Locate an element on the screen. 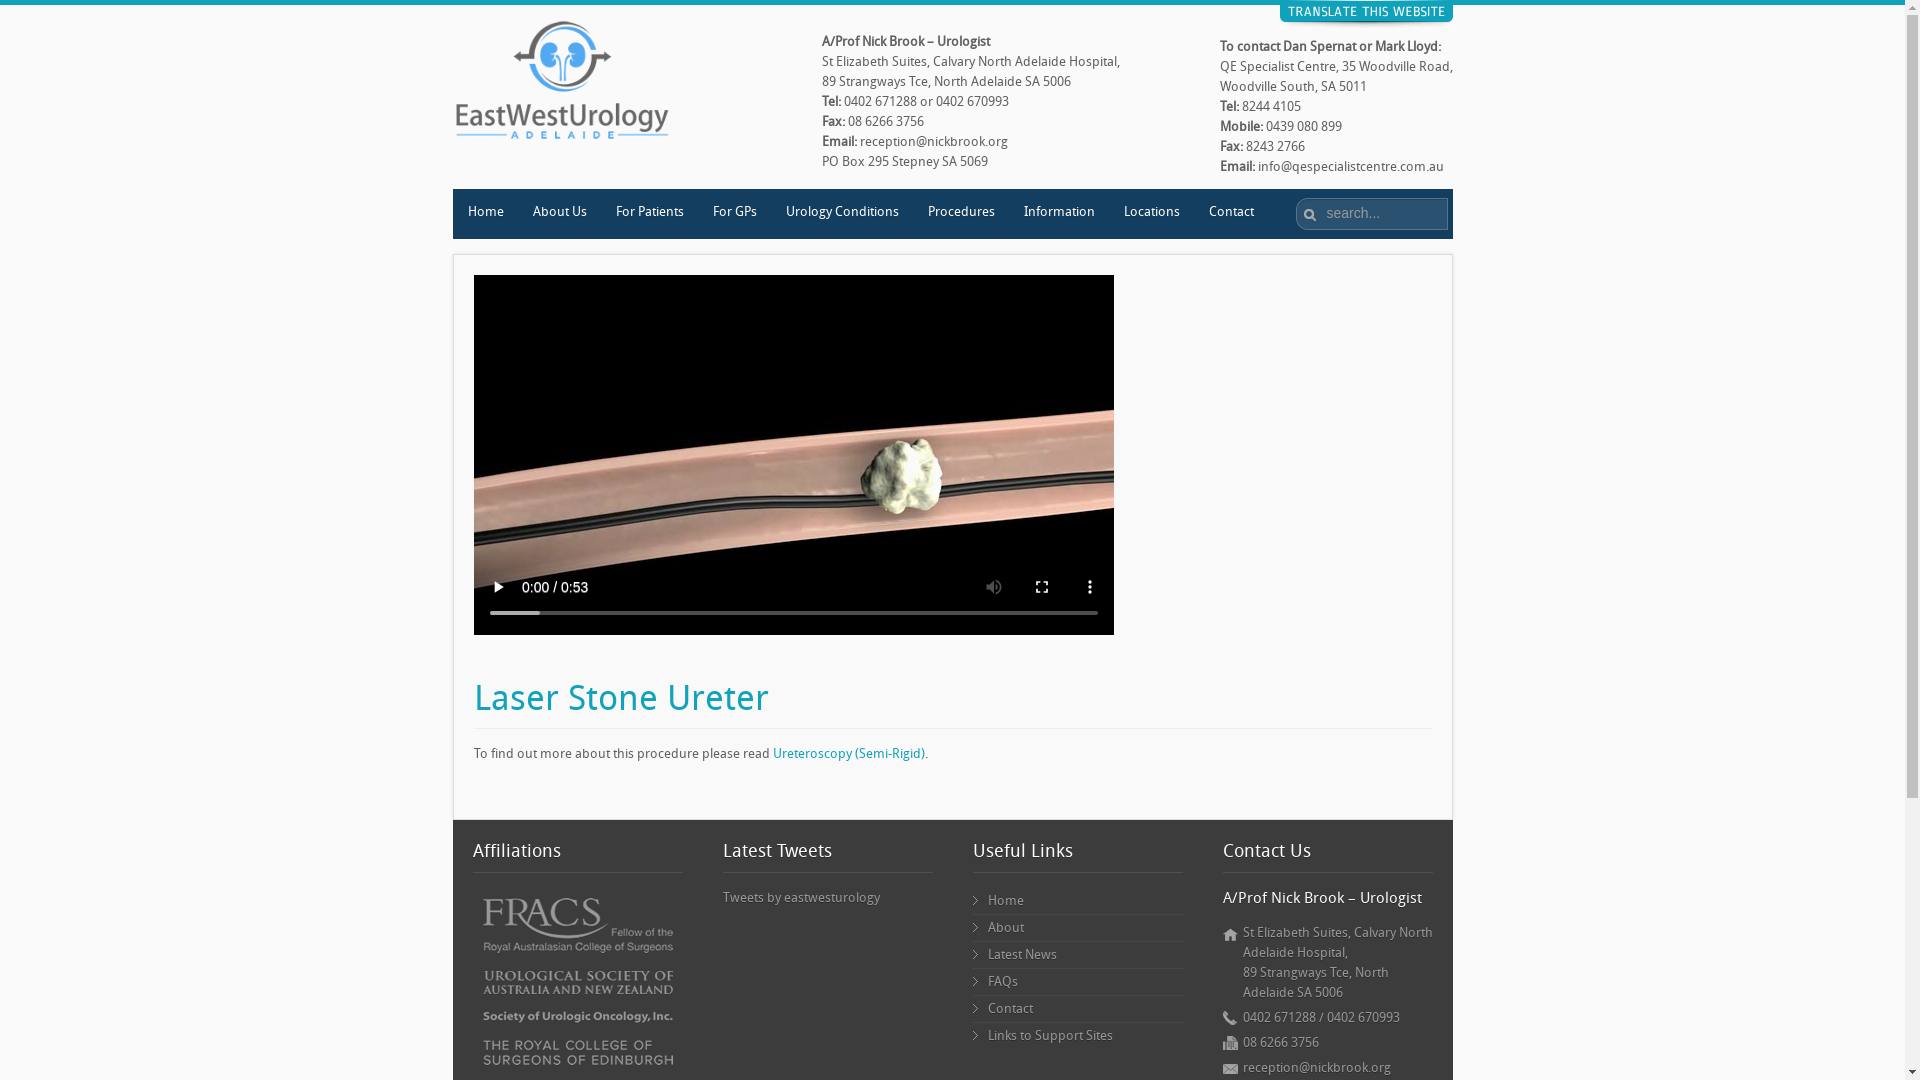  0402 671288 is located at coordinates (1278, 1018).